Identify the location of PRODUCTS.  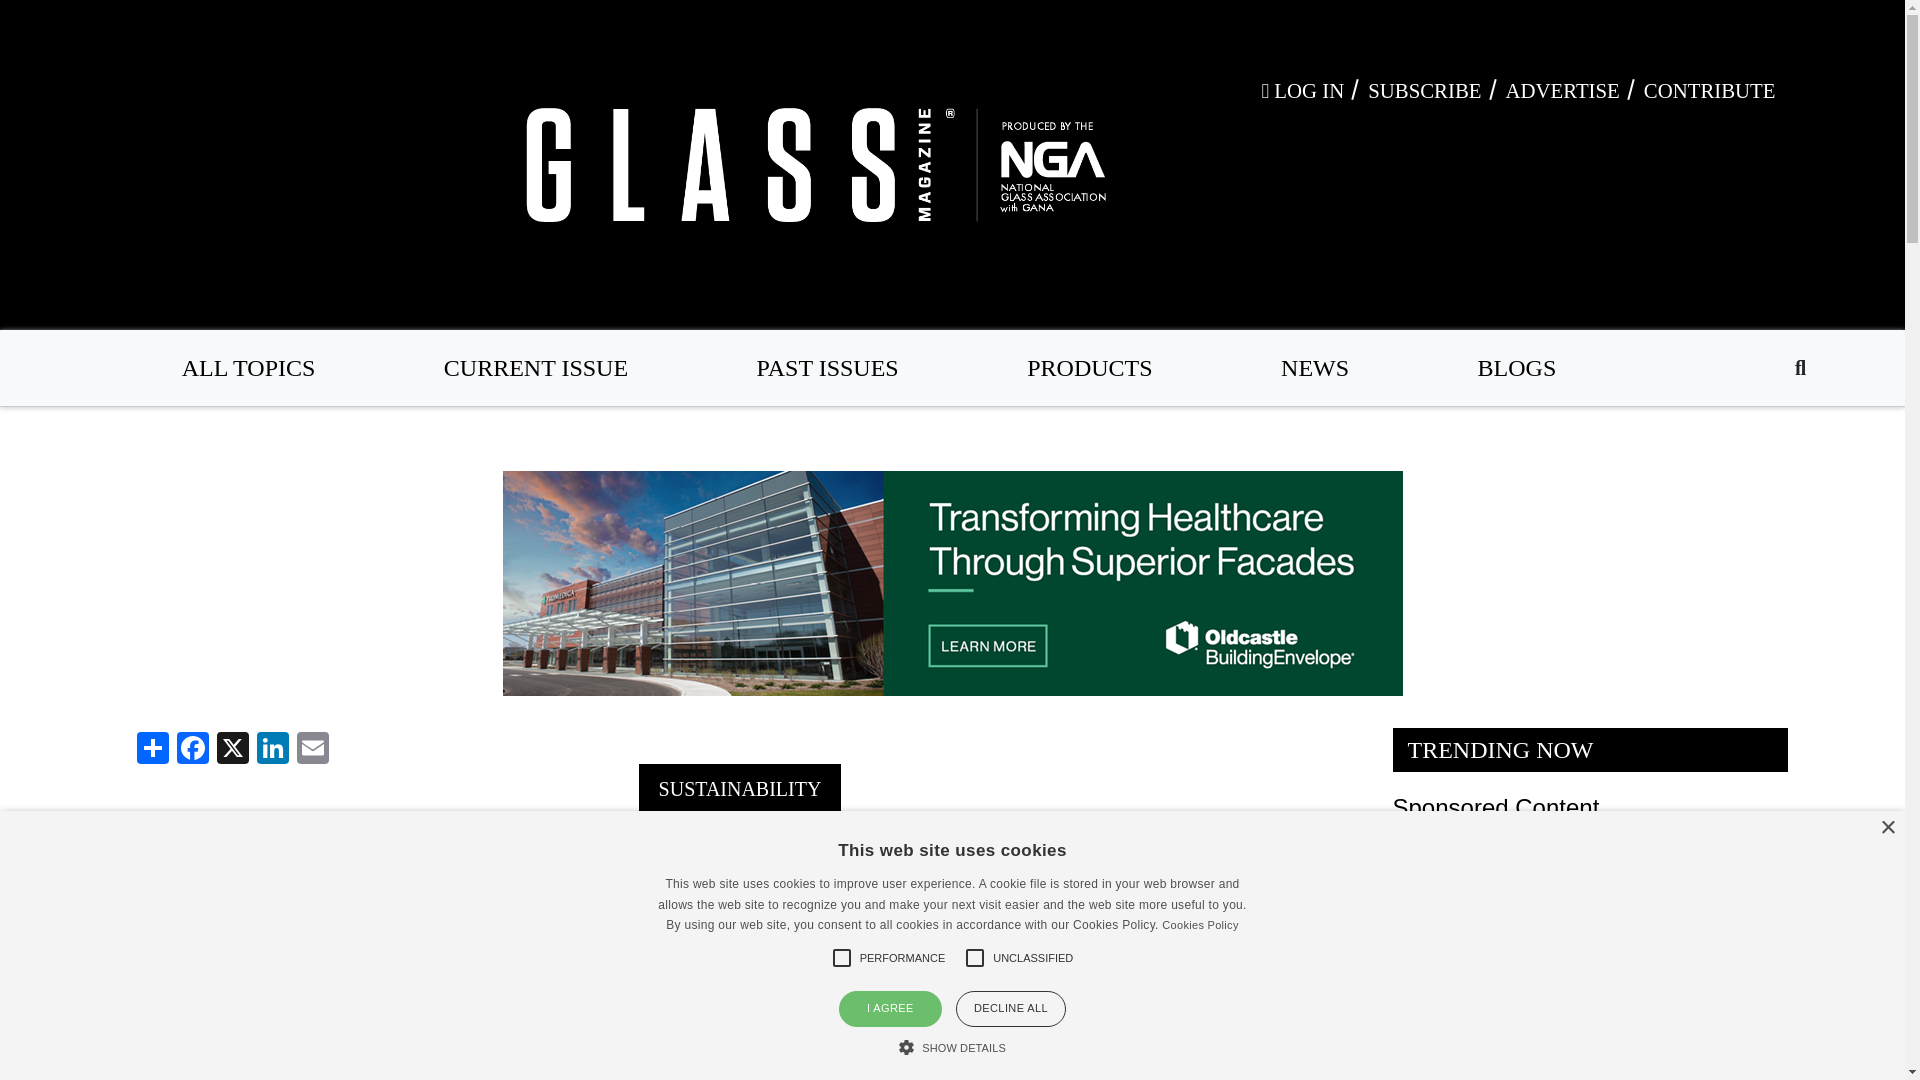
(1090, 368).